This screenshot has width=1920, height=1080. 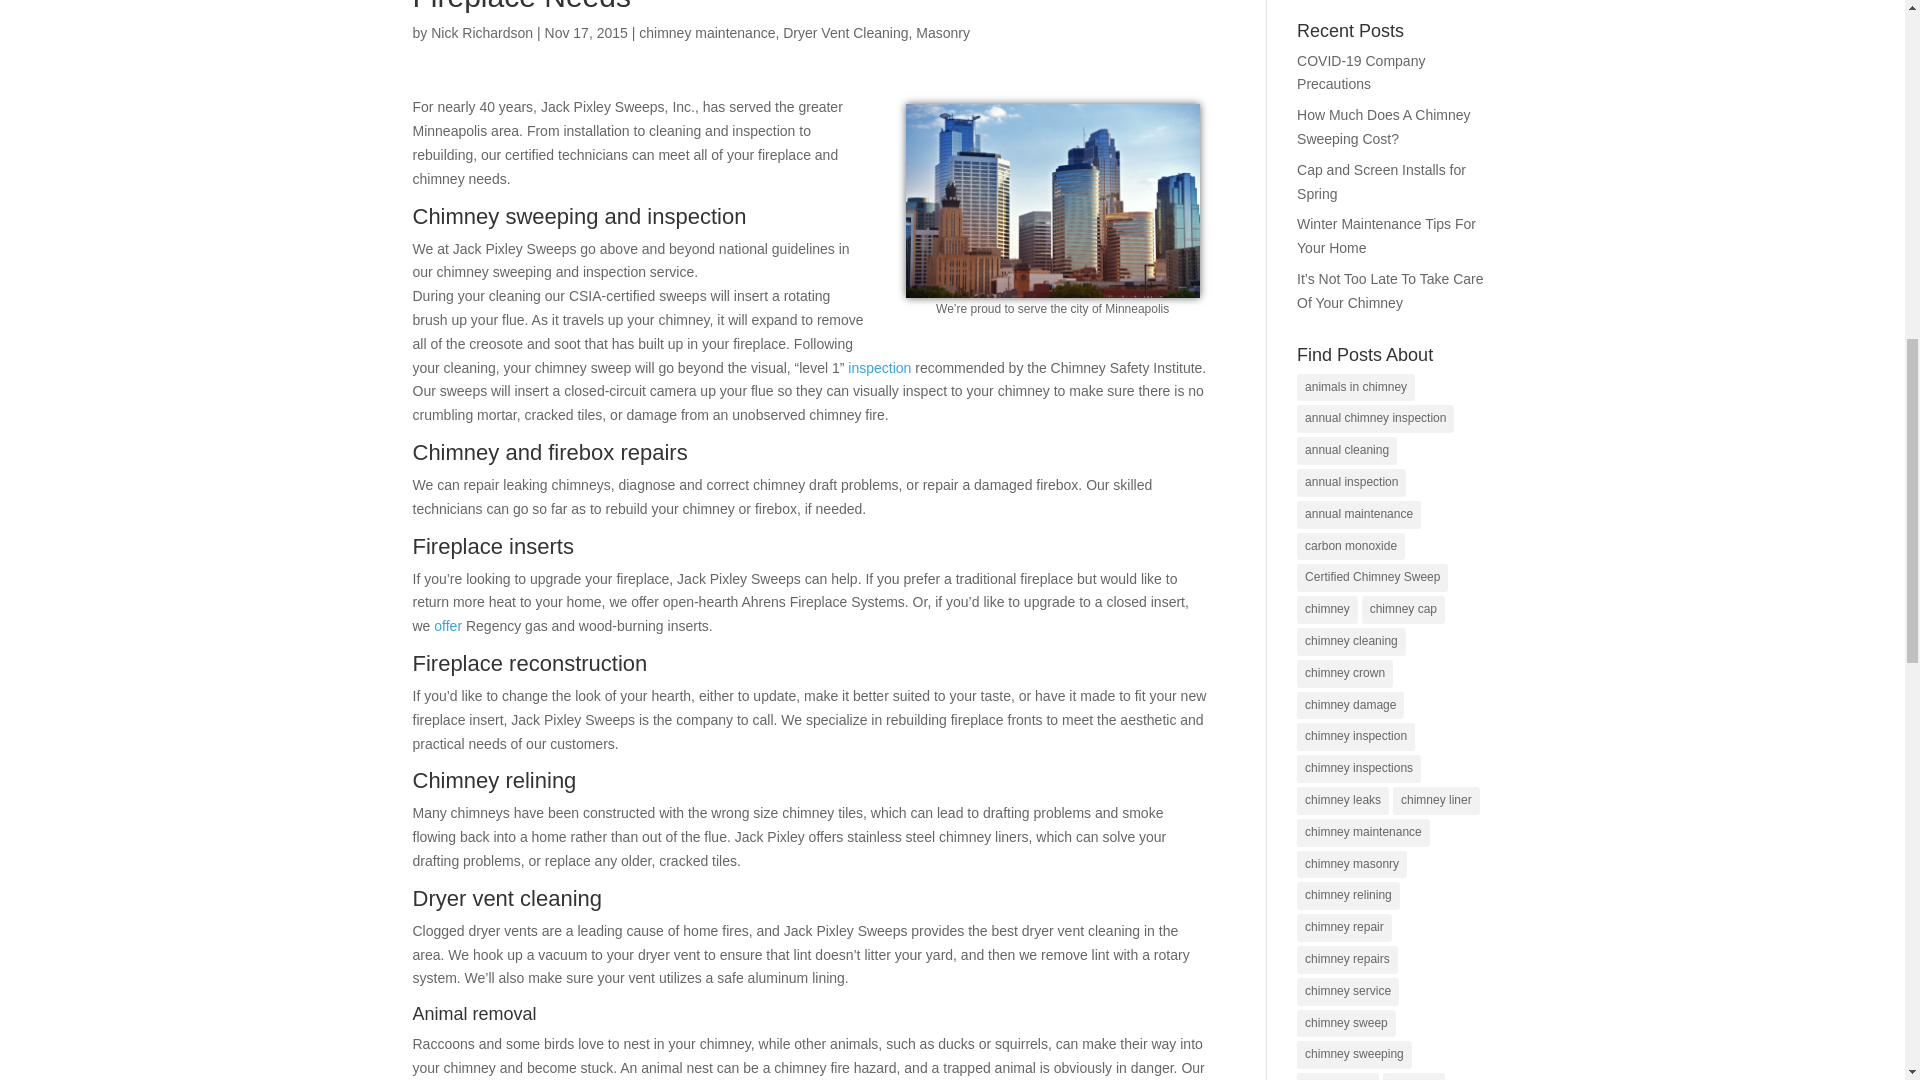 What do you see at coordinates (482, 32) in the screenshot?
I see `Nick Richardson` at bounding box center [482, 32].